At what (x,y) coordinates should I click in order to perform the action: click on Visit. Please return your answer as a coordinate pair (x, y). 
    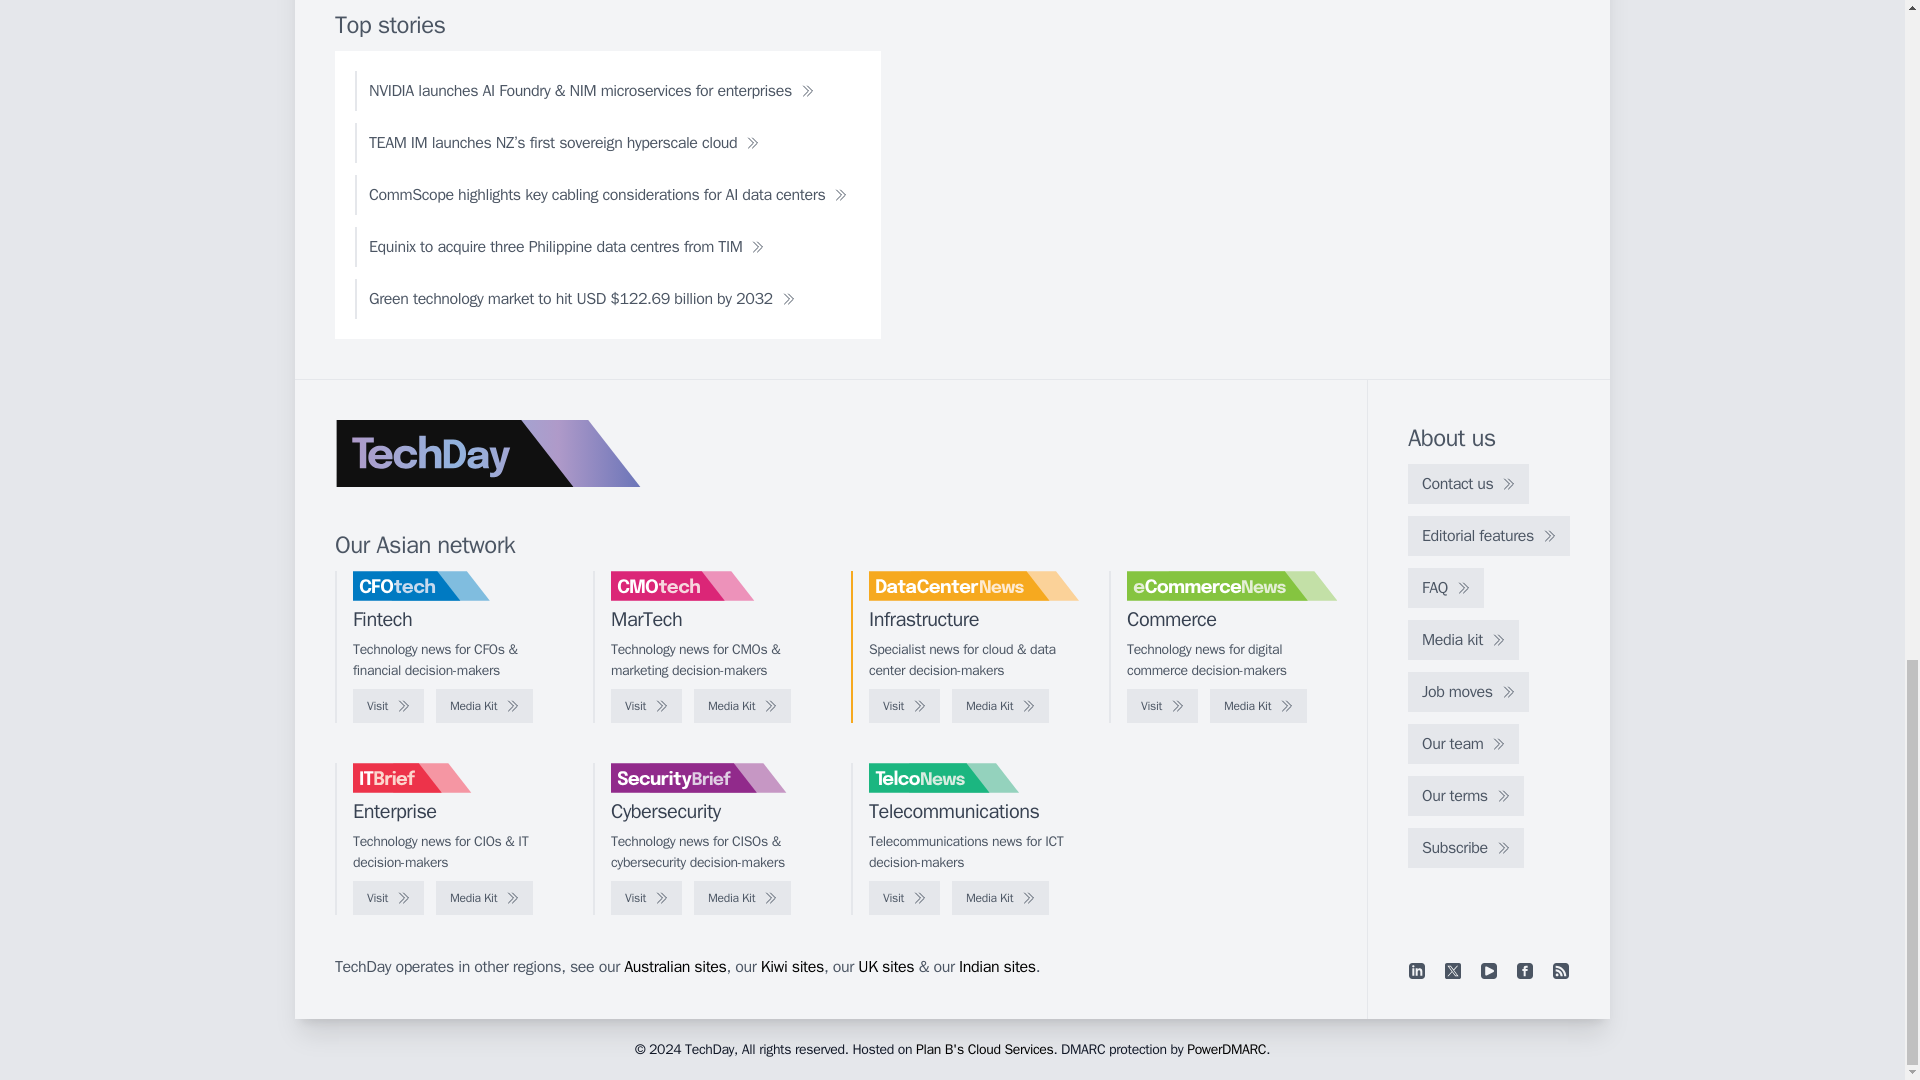
    Looking at the image, I should click on (904, 706).